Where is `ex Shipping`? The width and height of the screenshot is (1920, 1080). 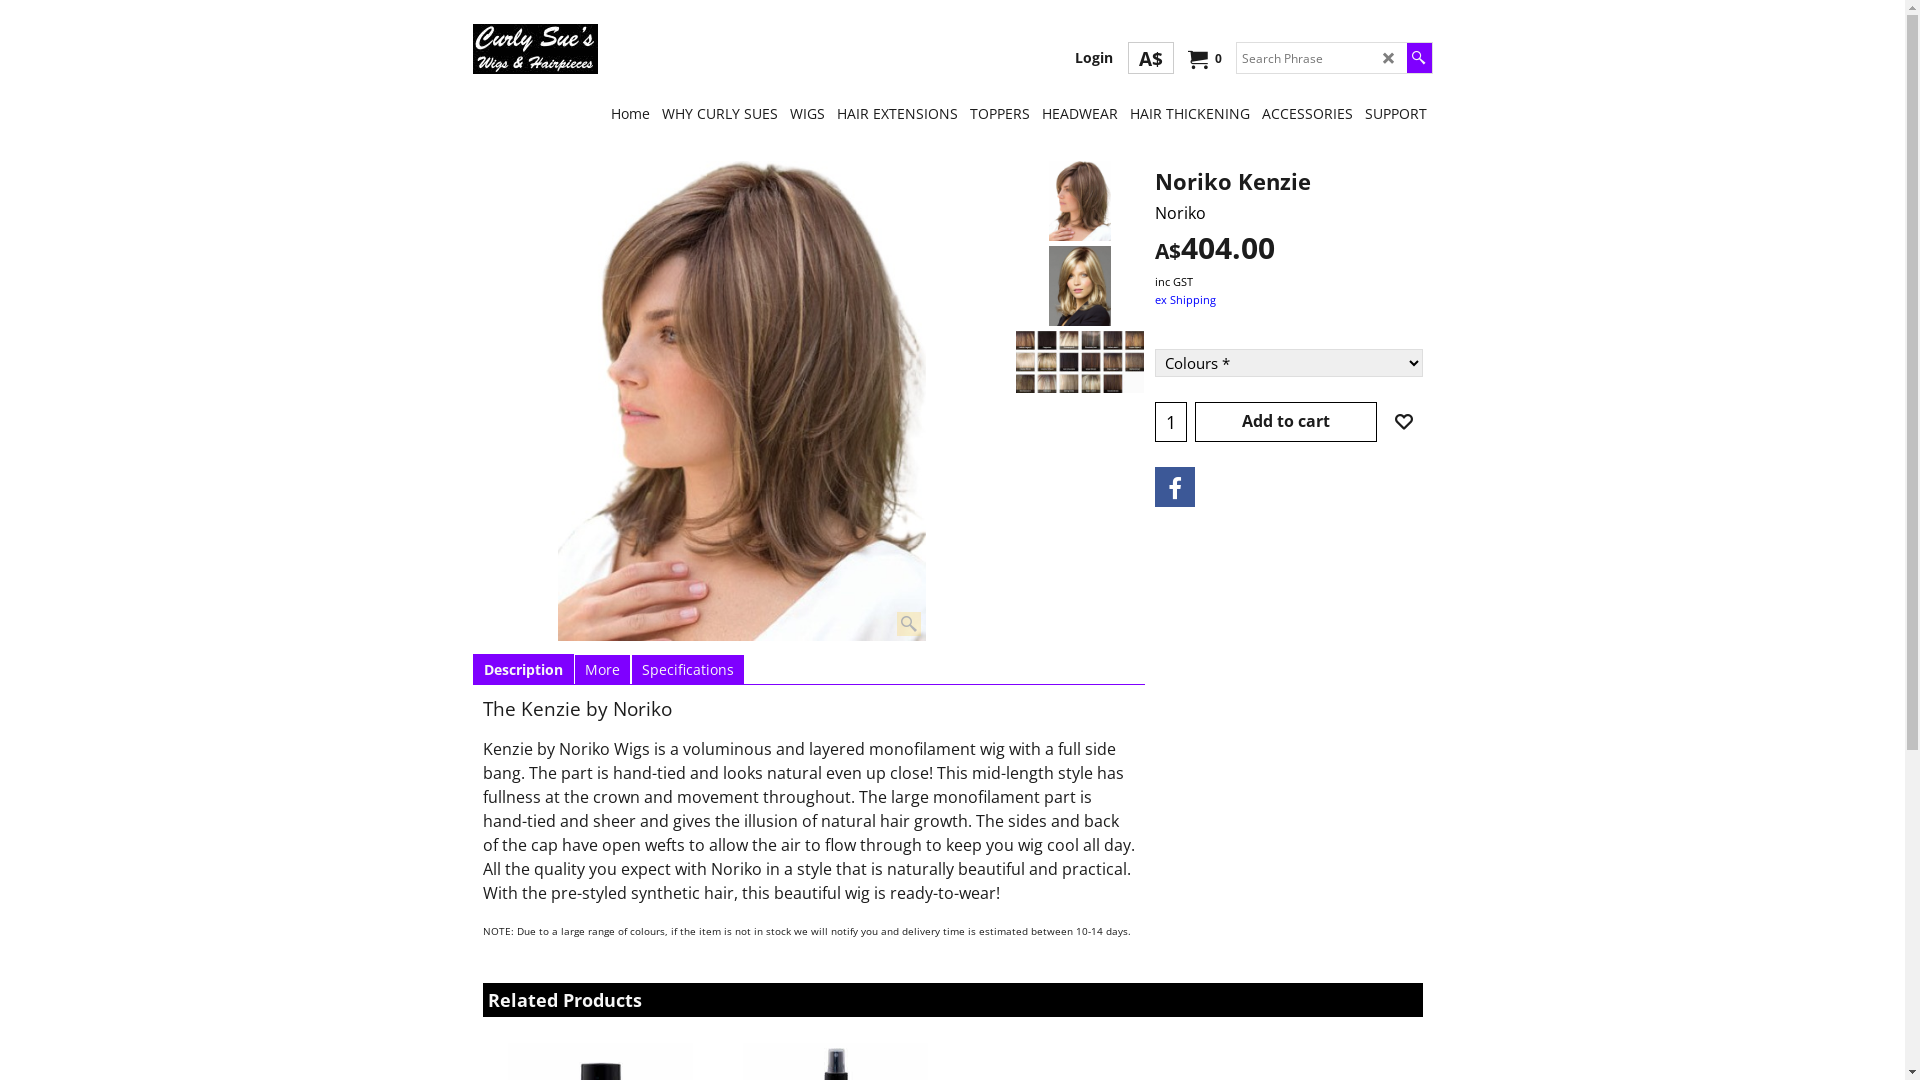
ex Shipping is located at coordinates (1184, 300).